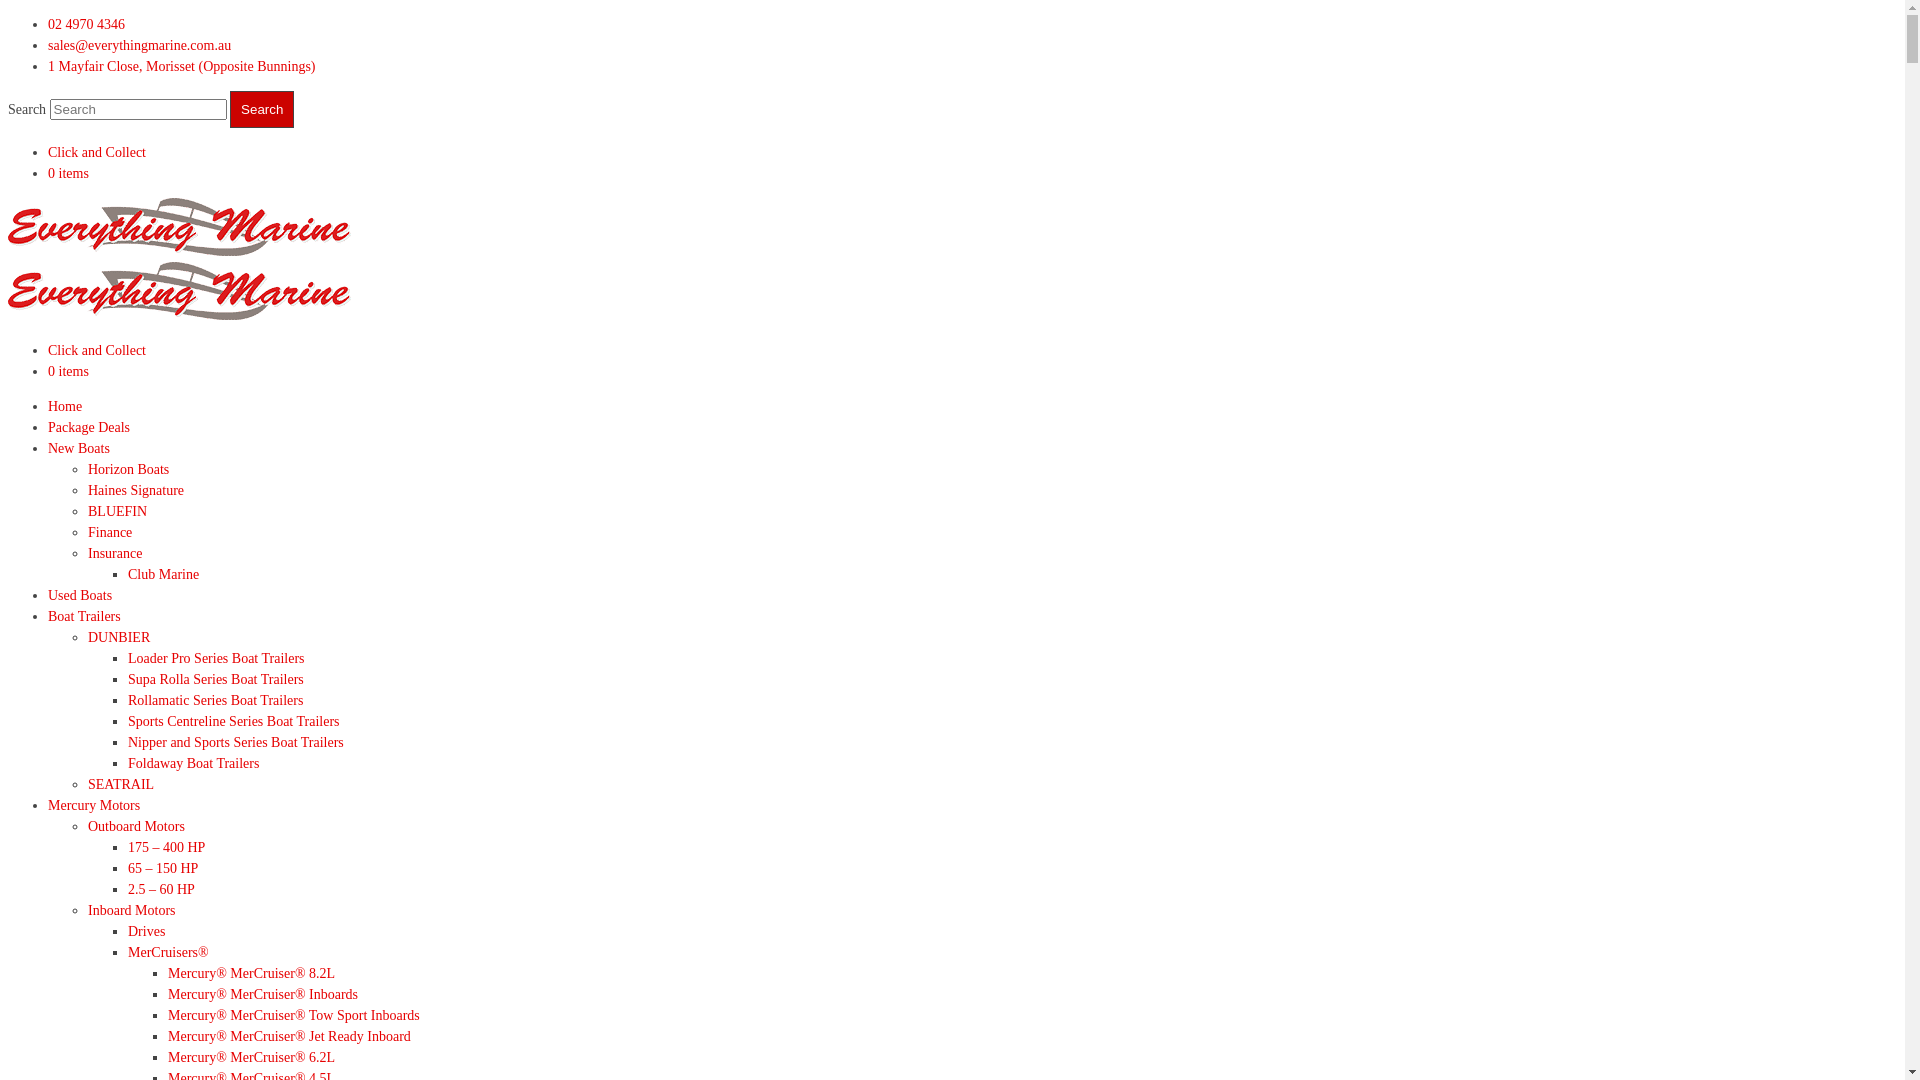  I want to click on Boat Trailers, so click(84, 616).